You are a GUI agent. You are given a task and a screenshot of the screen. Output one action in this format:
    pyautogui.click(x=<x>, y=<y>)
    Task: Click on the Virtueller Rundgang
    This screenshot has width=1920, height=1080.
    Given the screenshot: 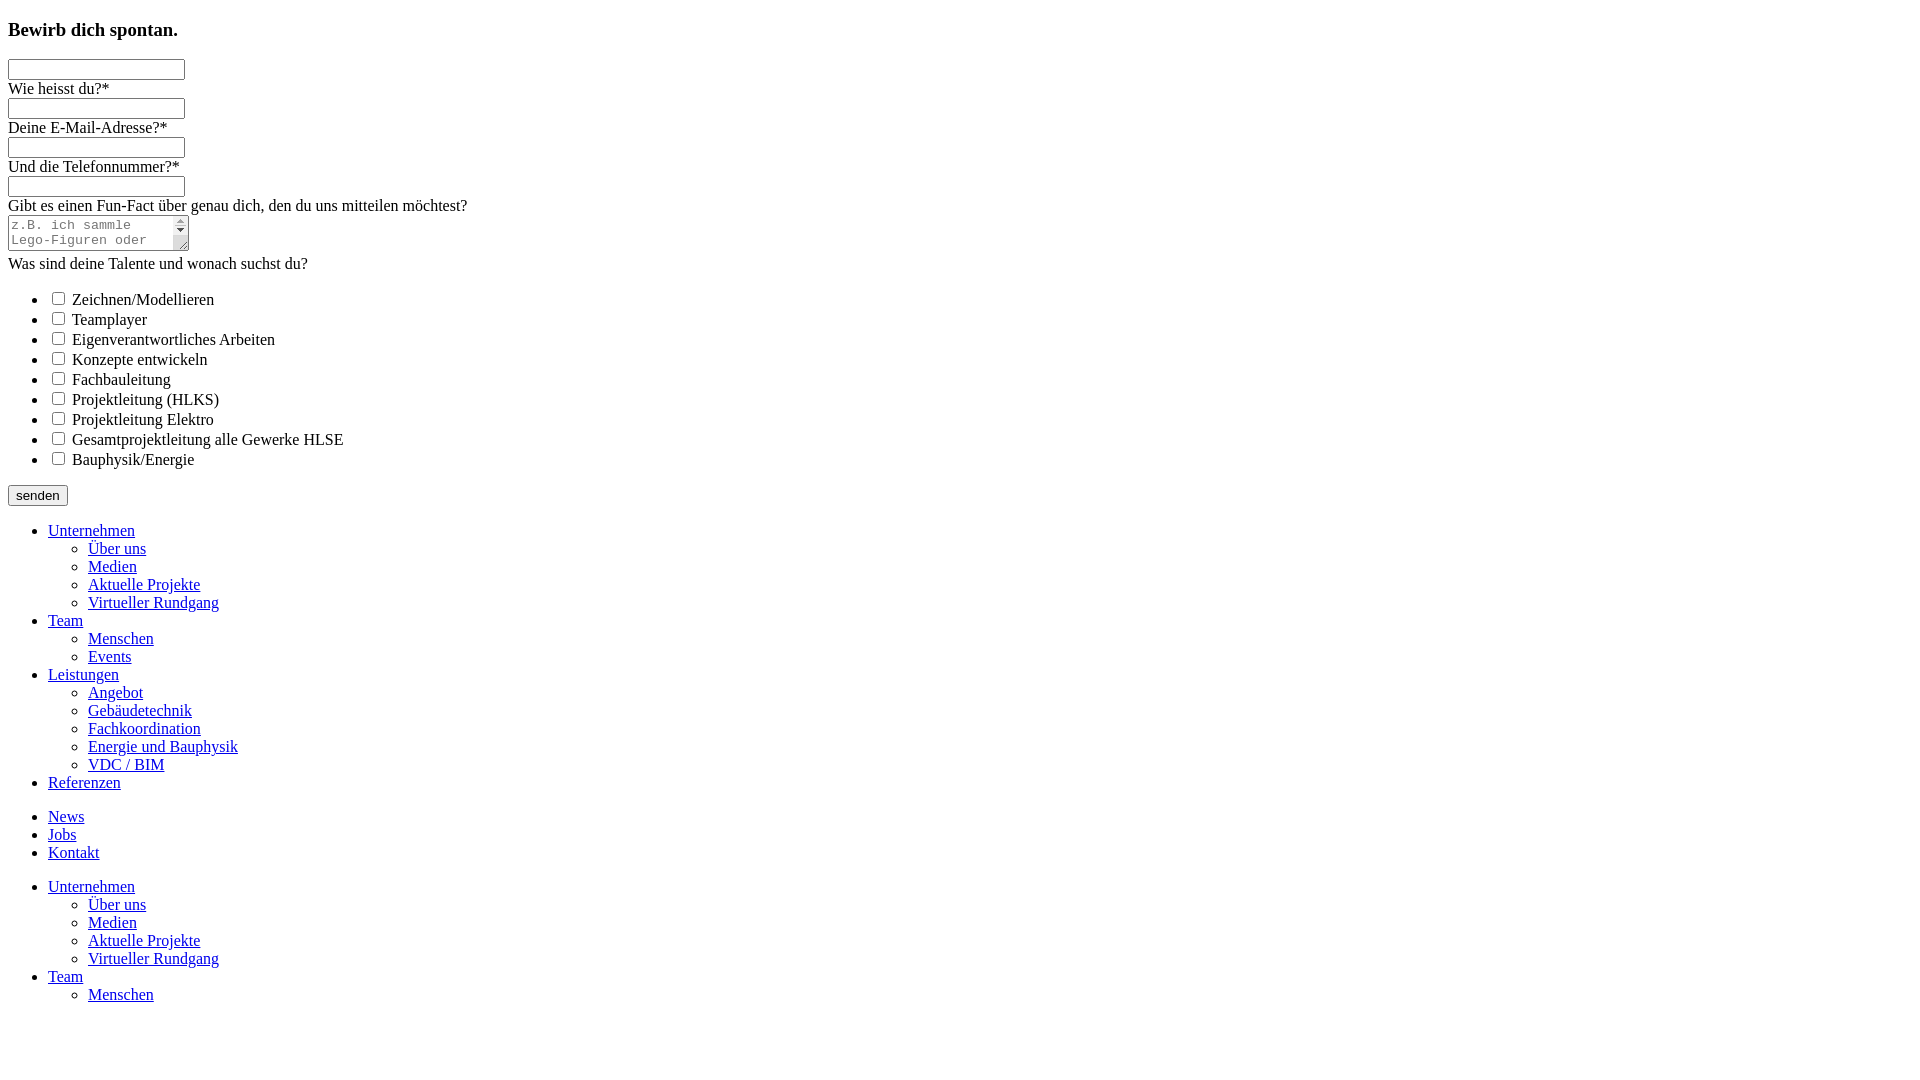 What is the action you would take?
    pyautogui.click(x=154, y=958)
    